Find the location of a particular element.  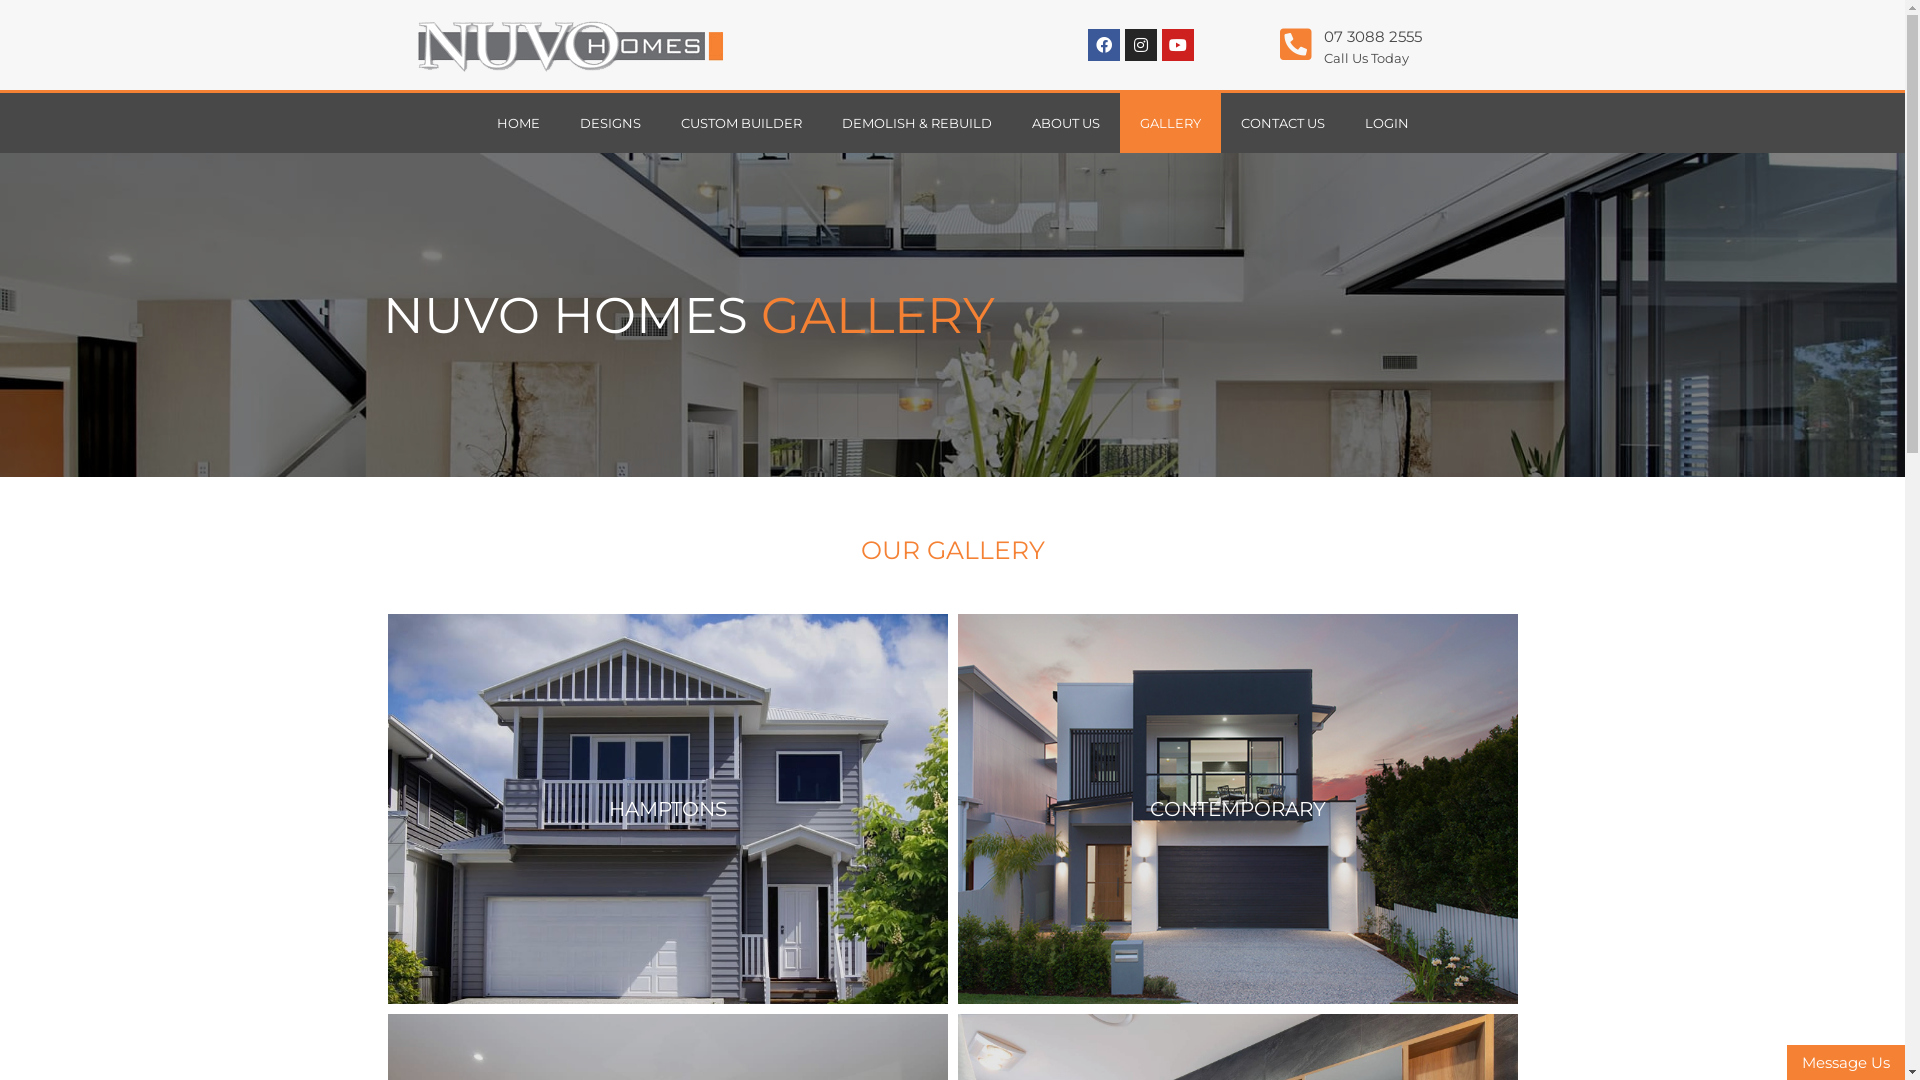

GALLERY is located at coordinates (1170, 123).